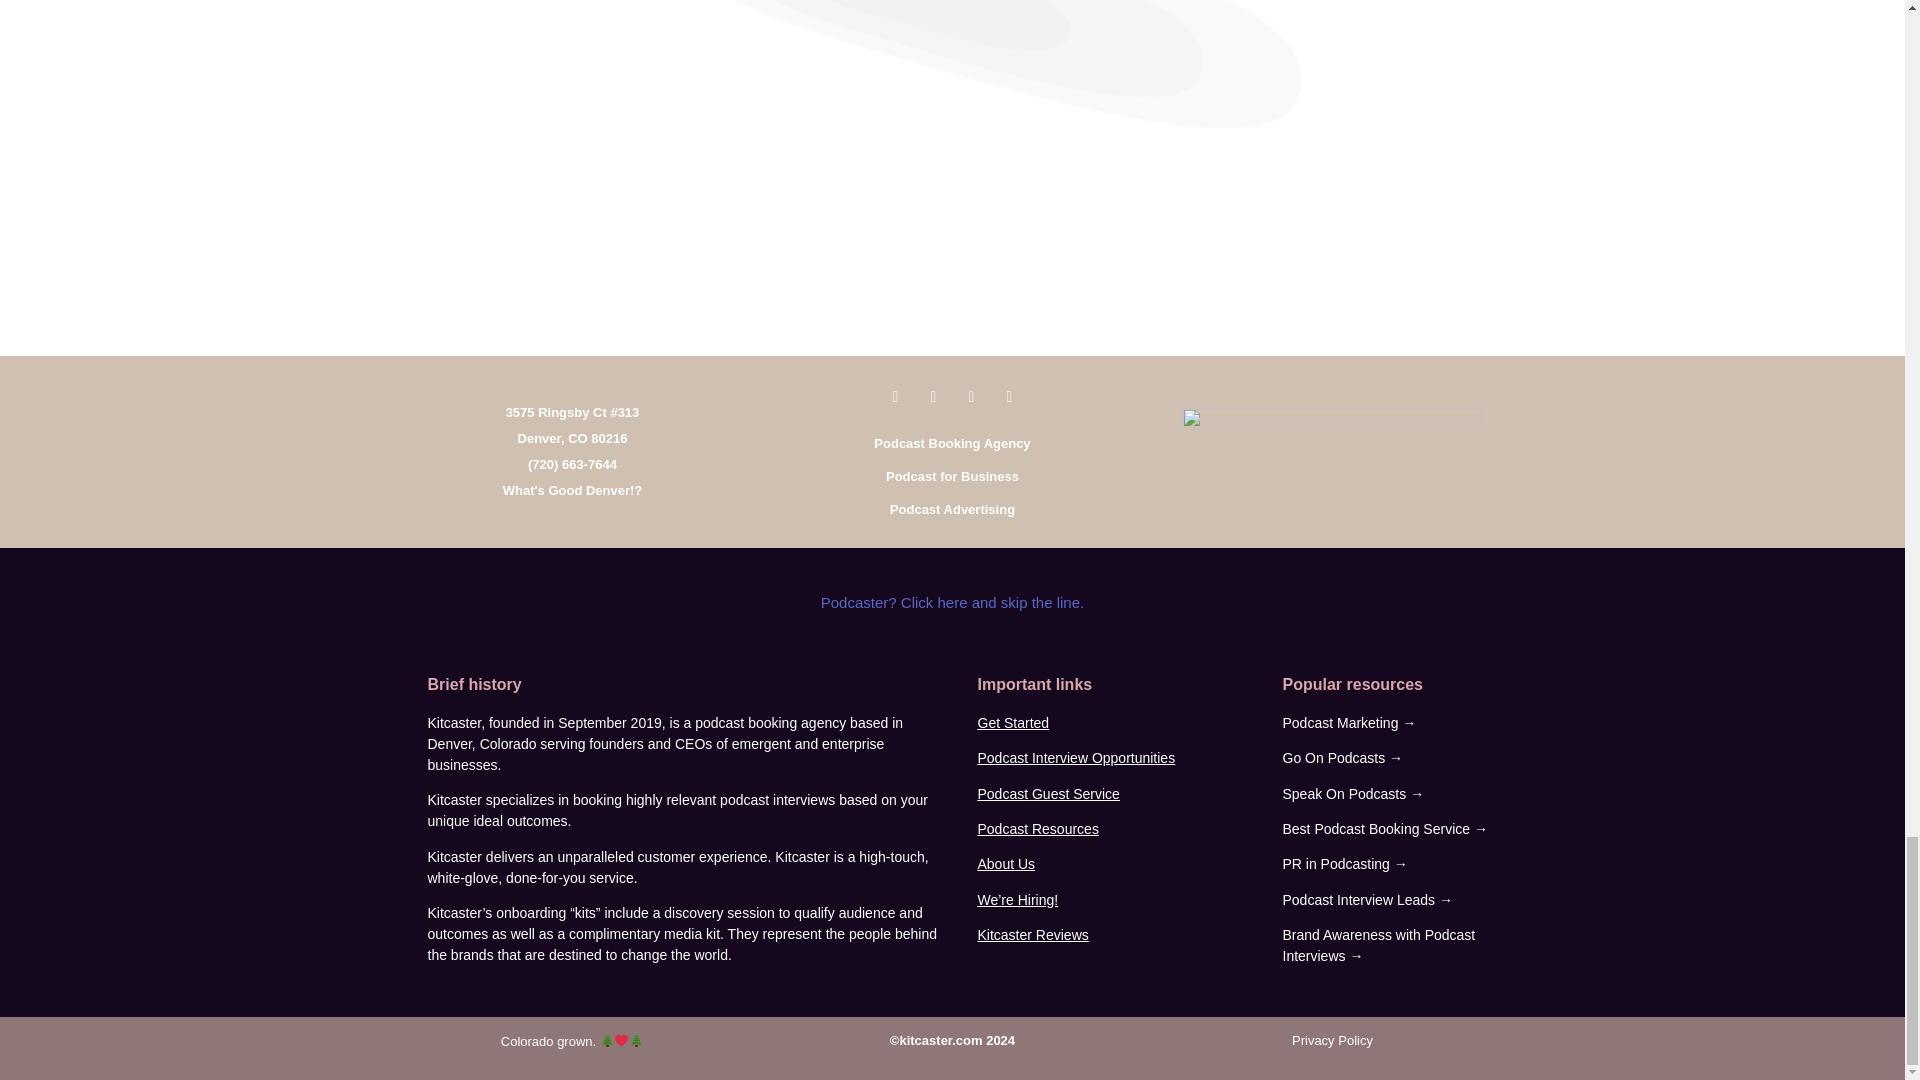 Image resolution: width=1920 pixels, height=1080 pixels. What do you see at coordinates (1006, 864) in the screenshot?
I see `About Us` at bounding box center [1006, 864].